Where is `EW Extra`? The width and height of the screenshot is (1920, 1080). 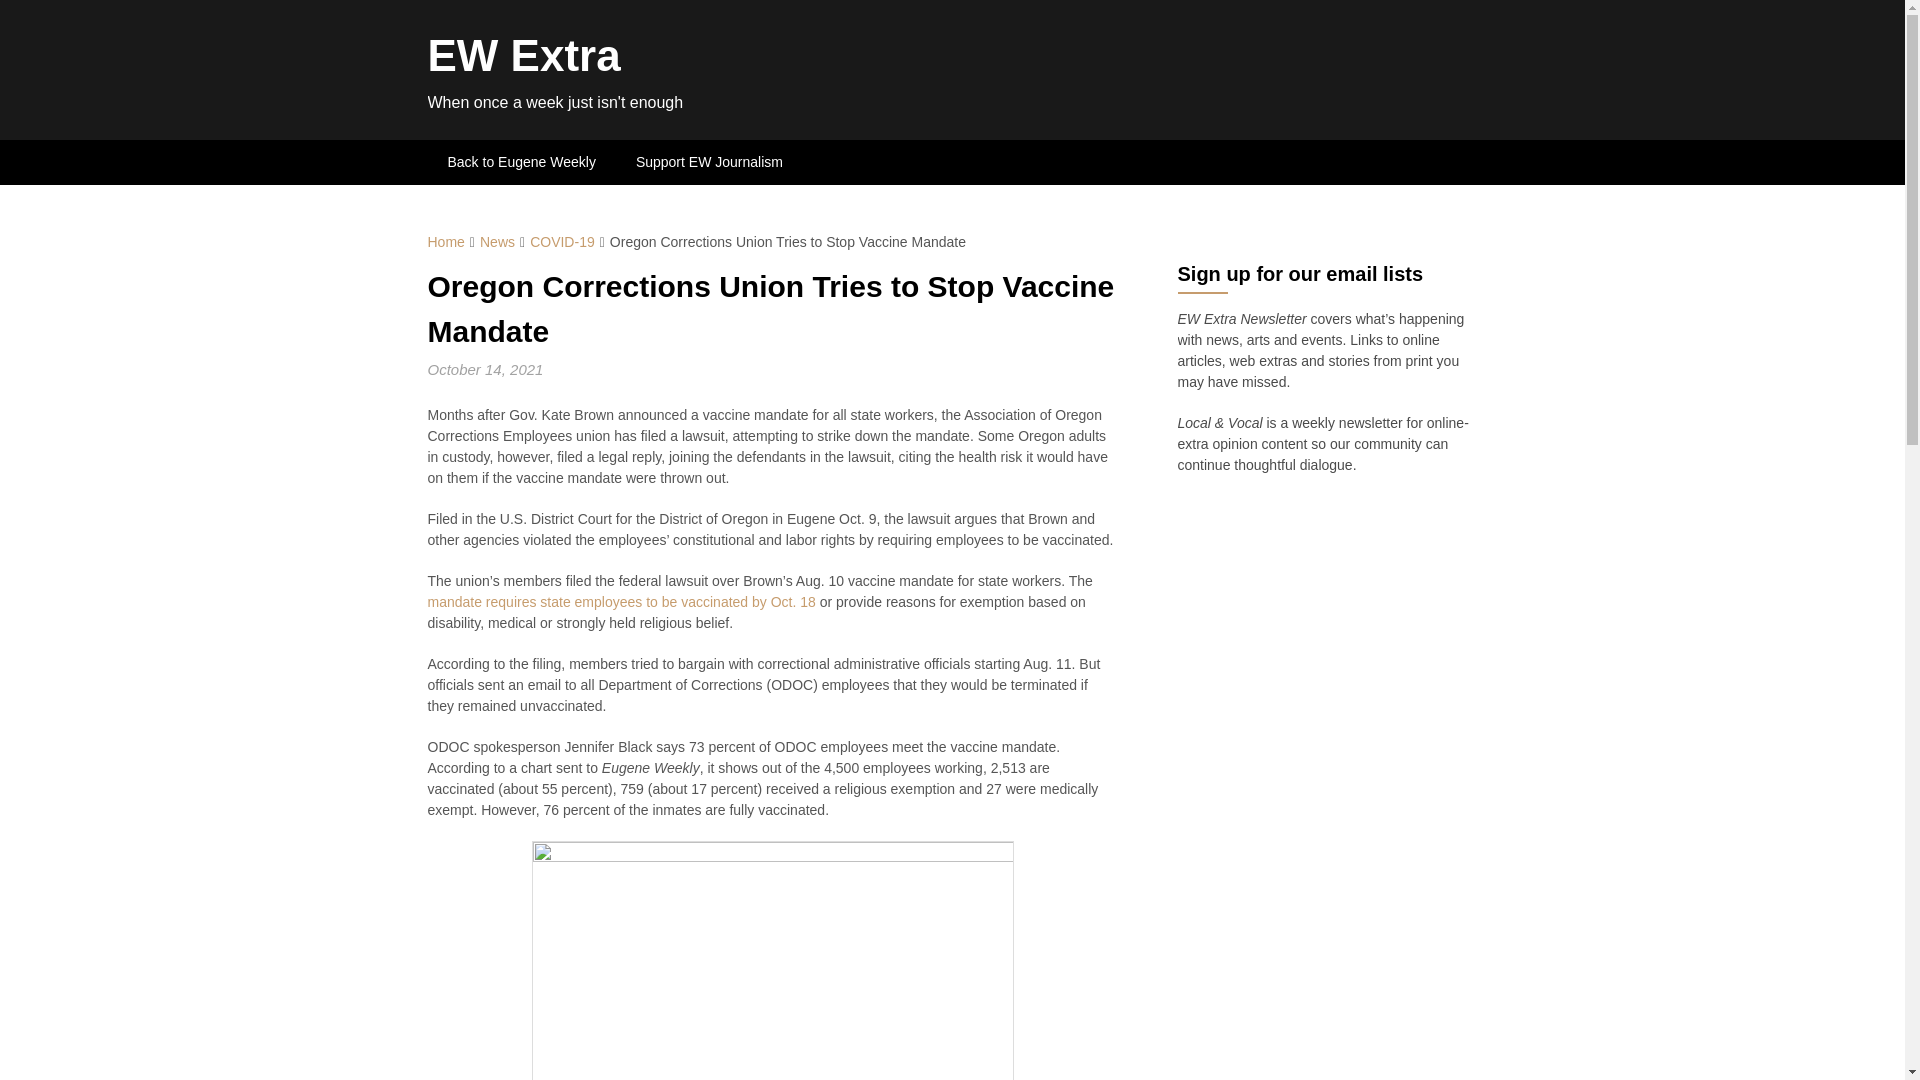
EW Extra is located at coordinates (524, 55).